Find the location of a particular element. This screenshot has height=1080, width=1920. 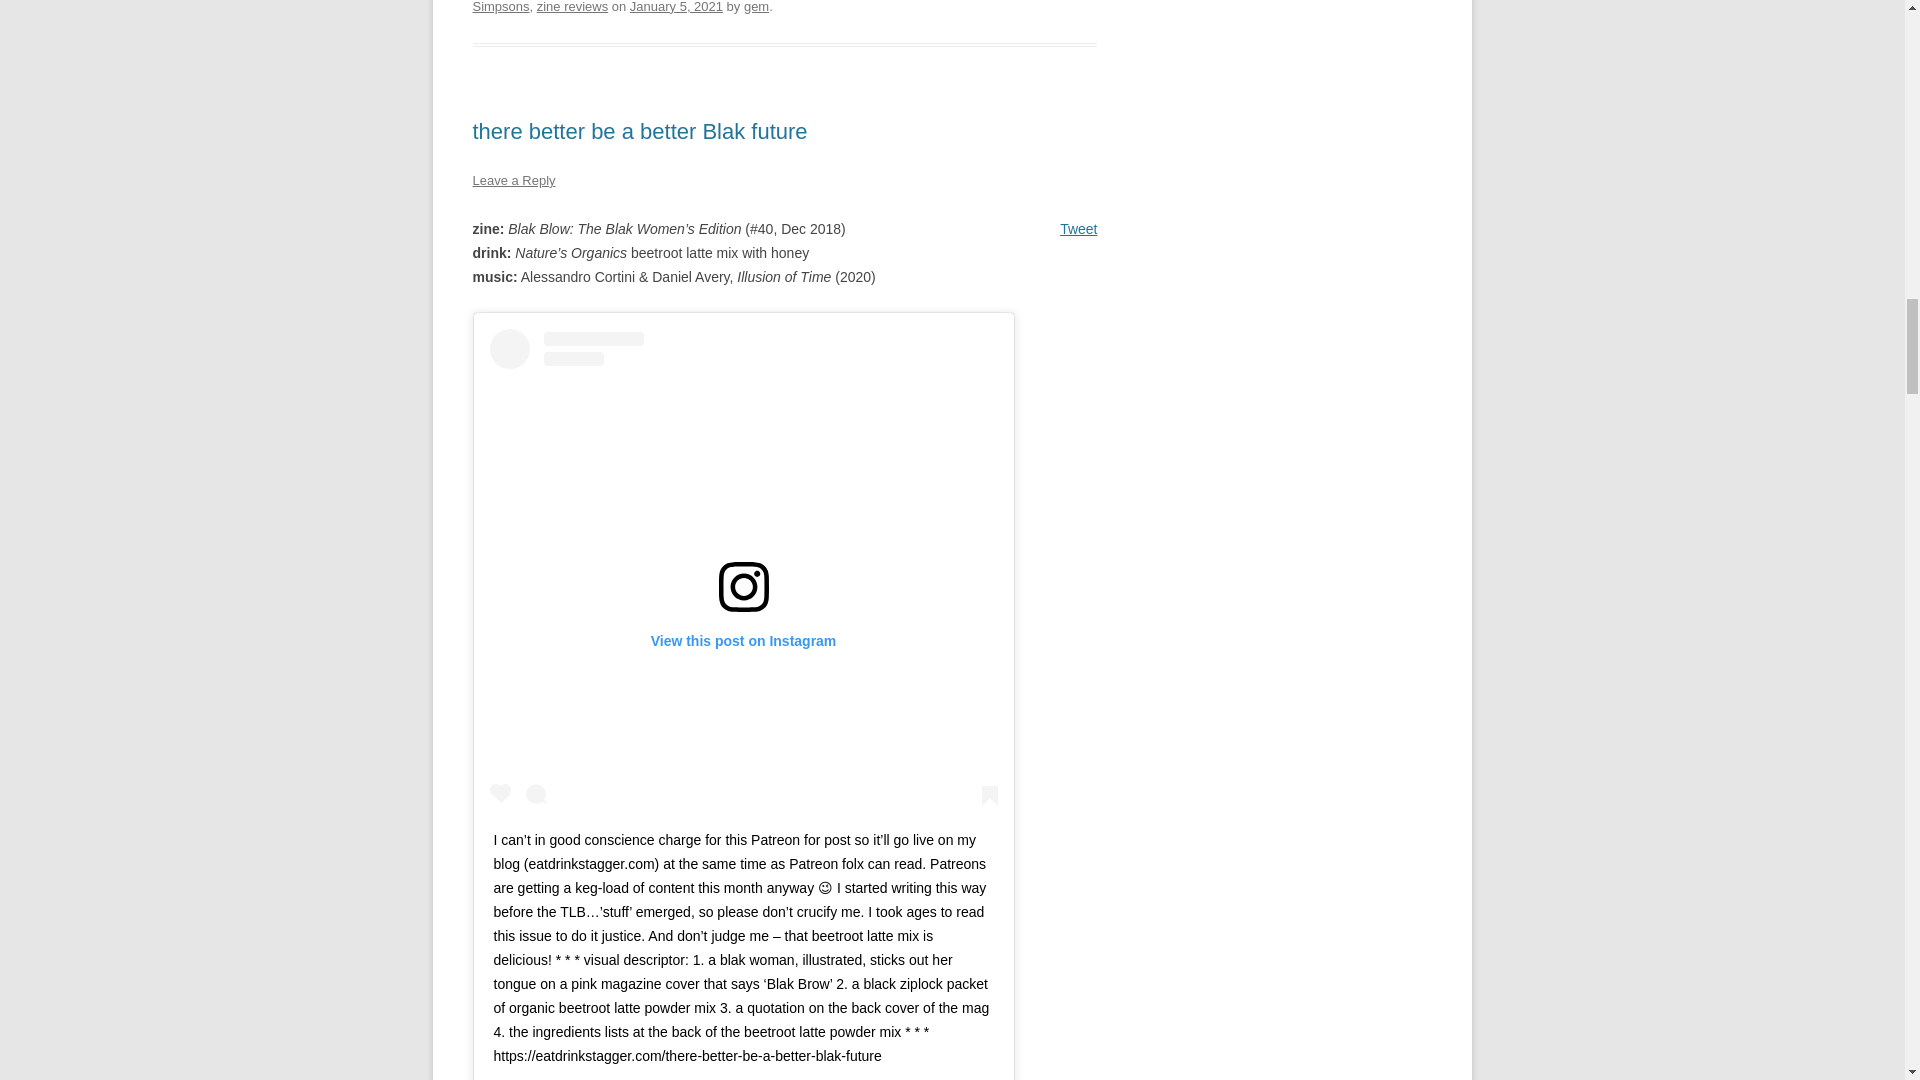

there better be a better Blak future is located at coordinates (639, 130).